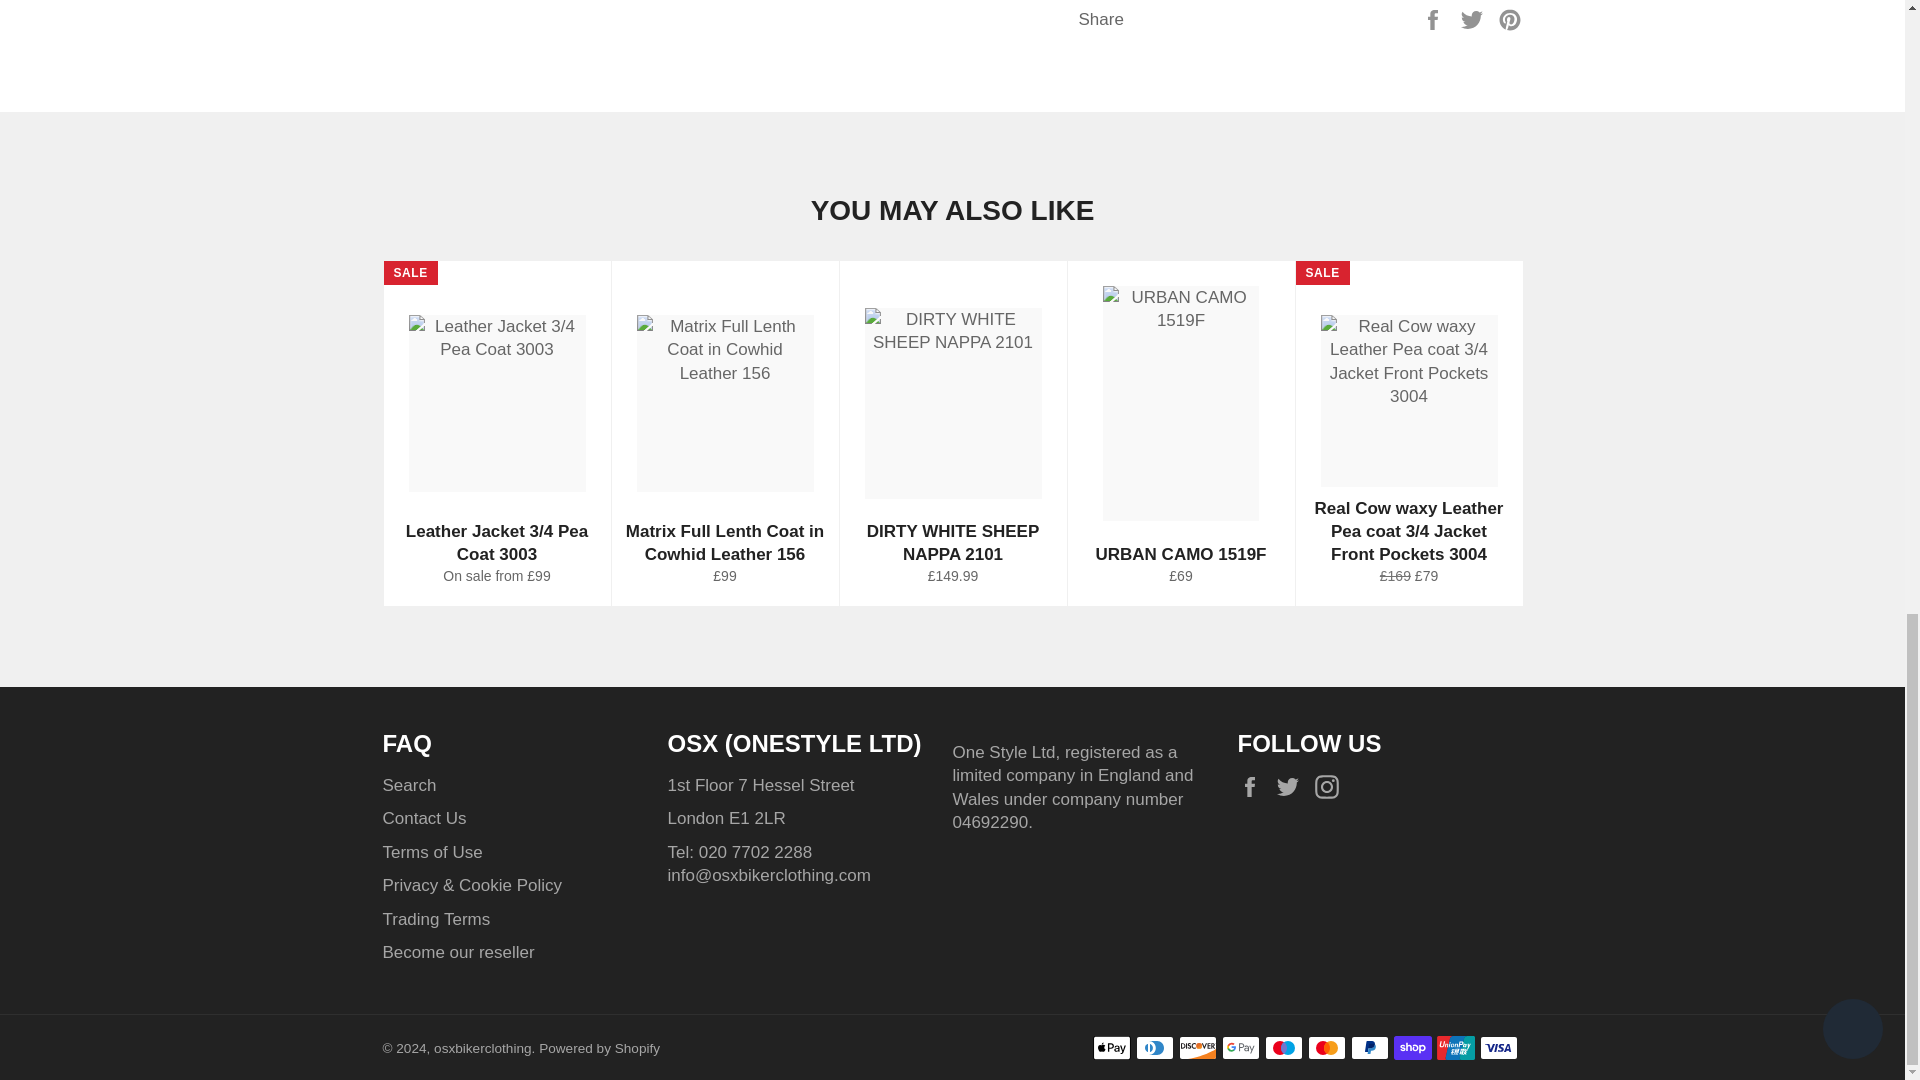 This screenshot has width=1920, height=1080. I want to click on Tweet on Twitter, so click(1474, 19).